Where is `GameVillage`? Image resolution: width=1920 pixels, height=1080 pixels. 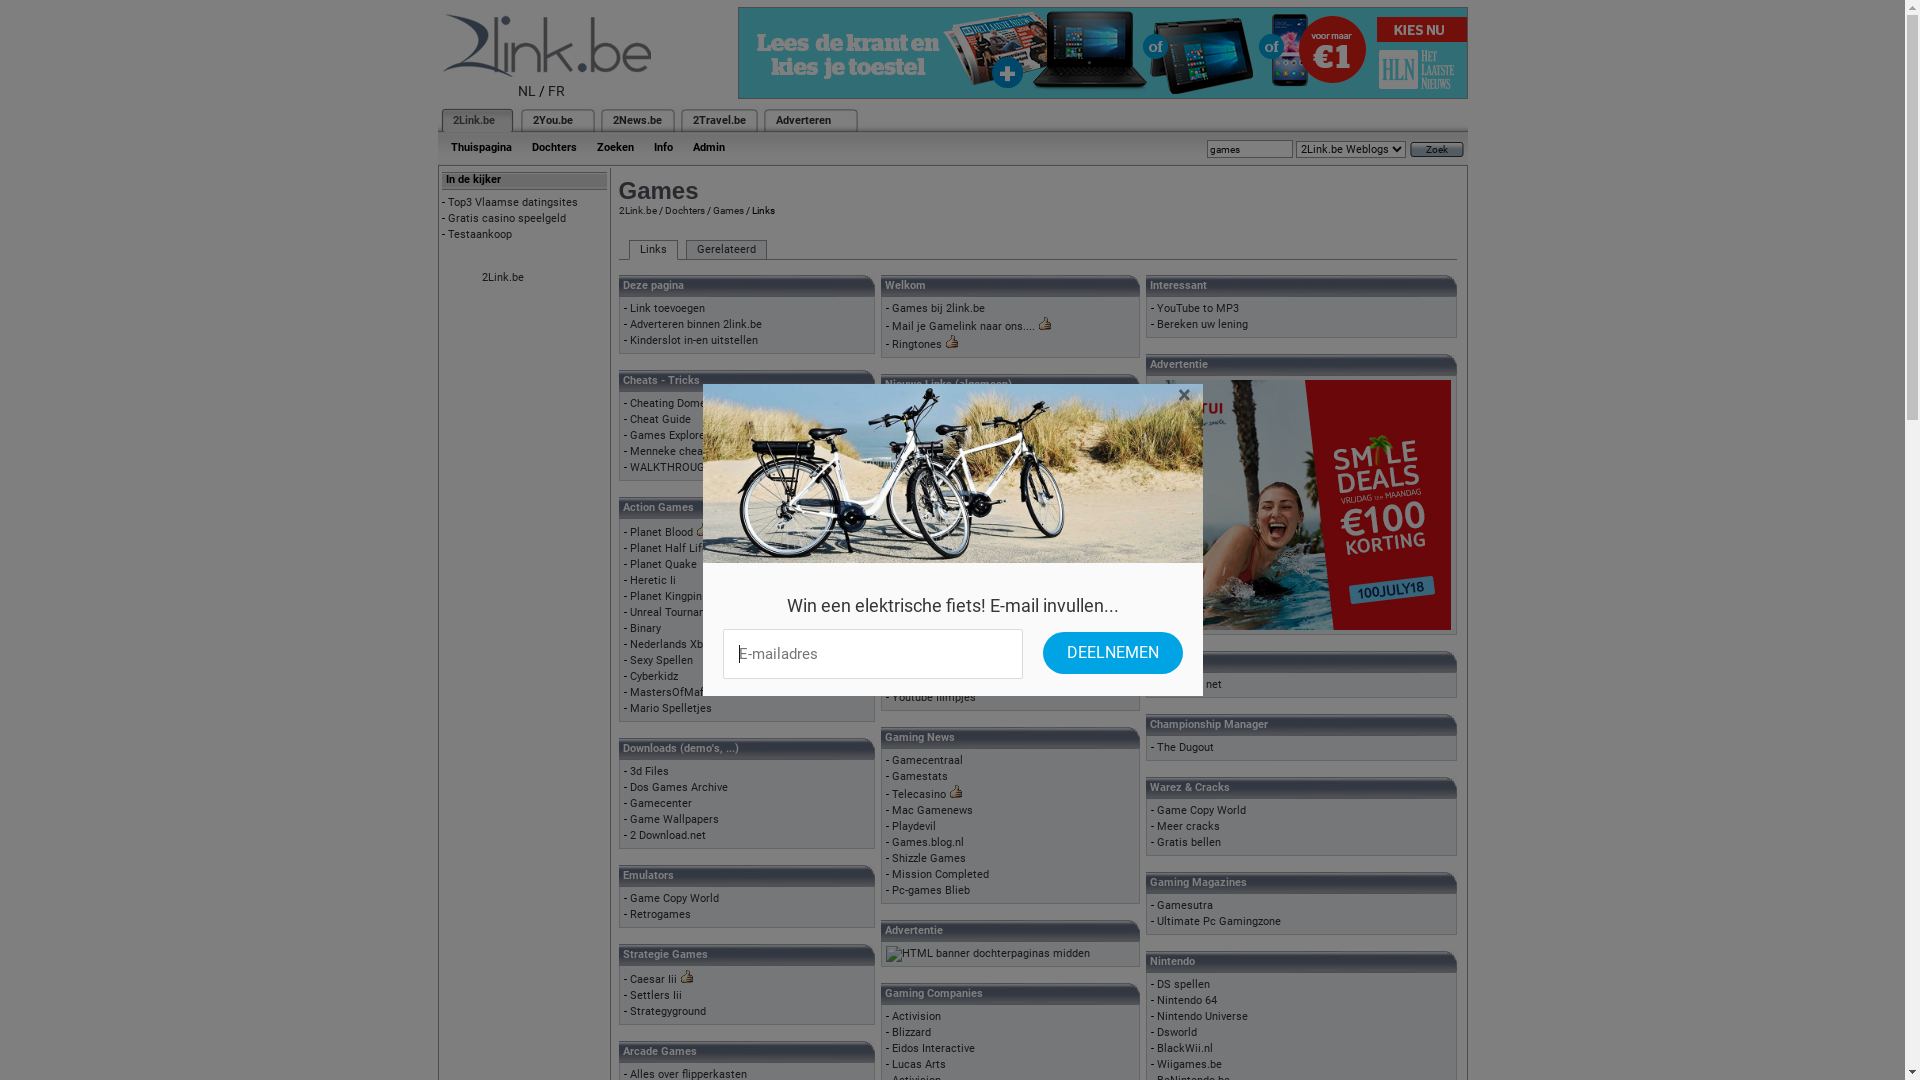 GameVillage is located at coordinates (924, 408).